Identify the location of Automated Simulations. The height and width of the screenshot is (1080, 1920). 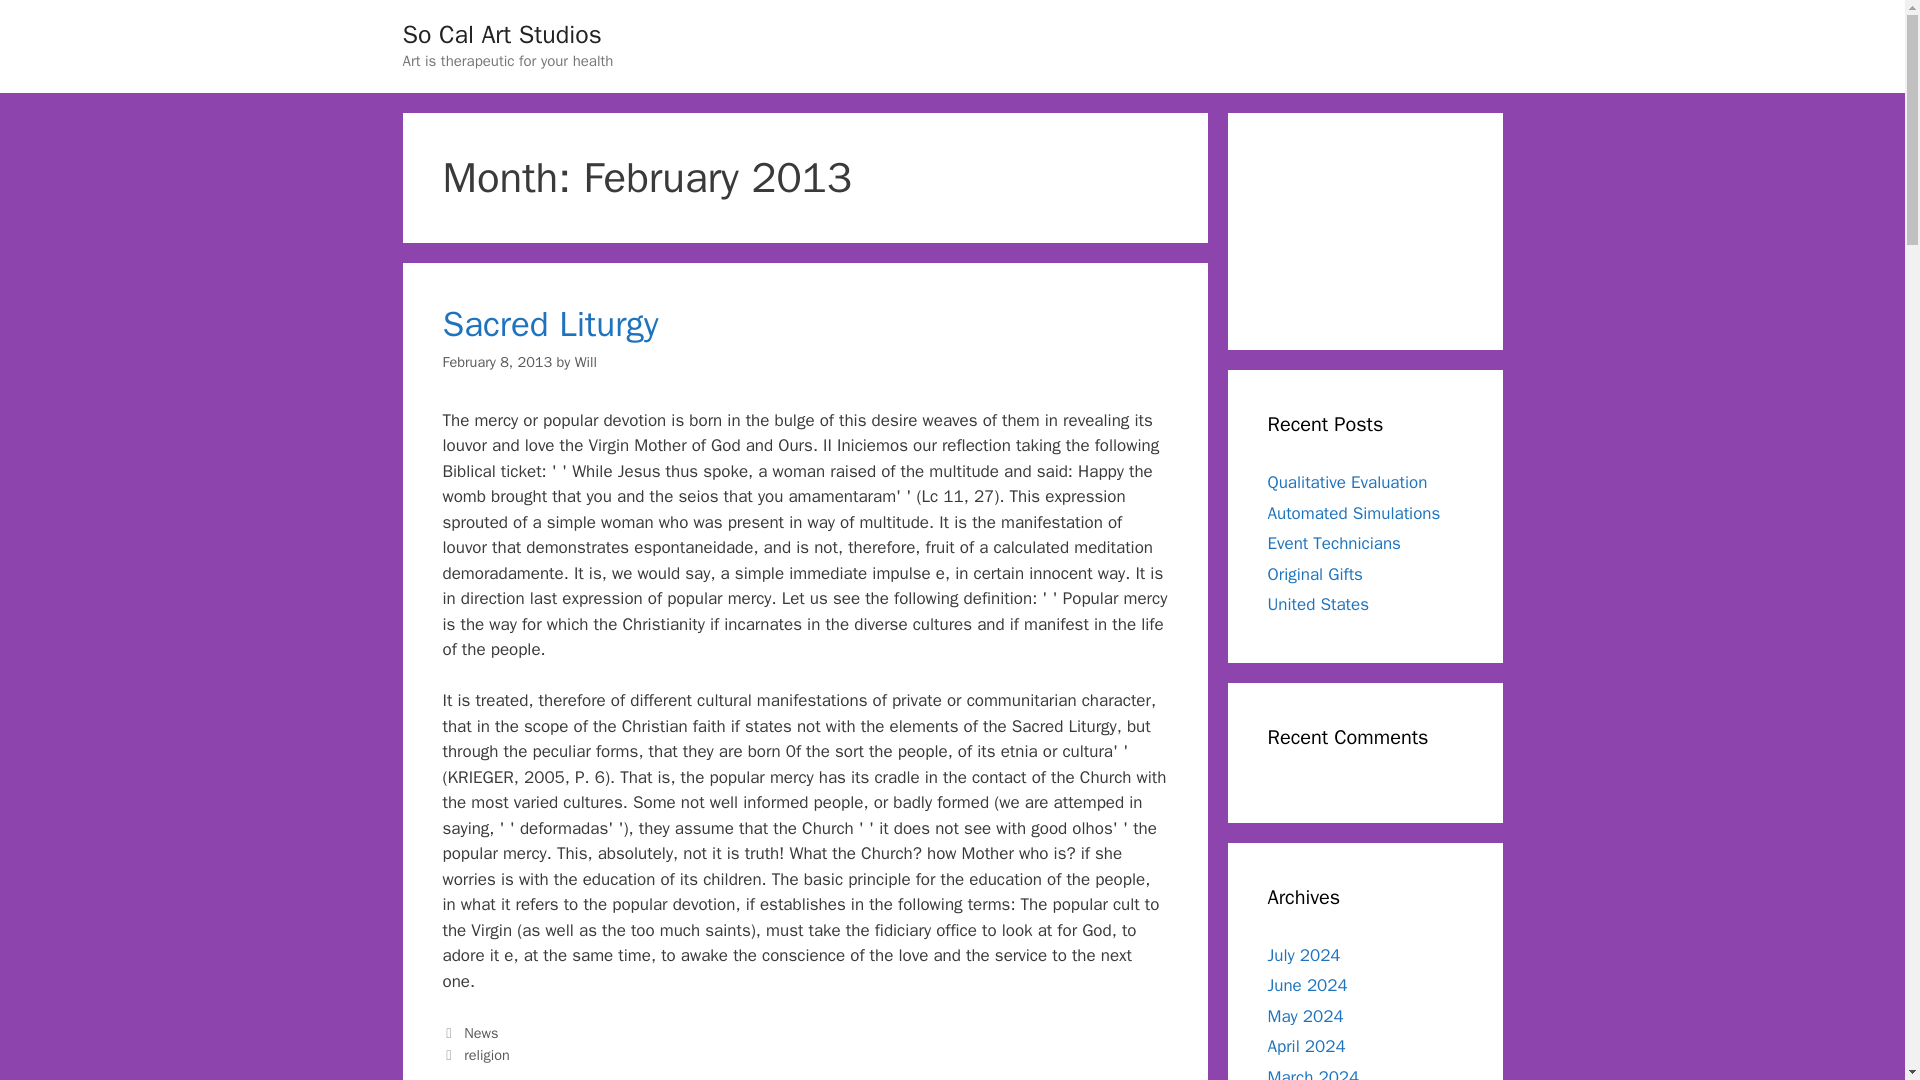
(1354, 512).